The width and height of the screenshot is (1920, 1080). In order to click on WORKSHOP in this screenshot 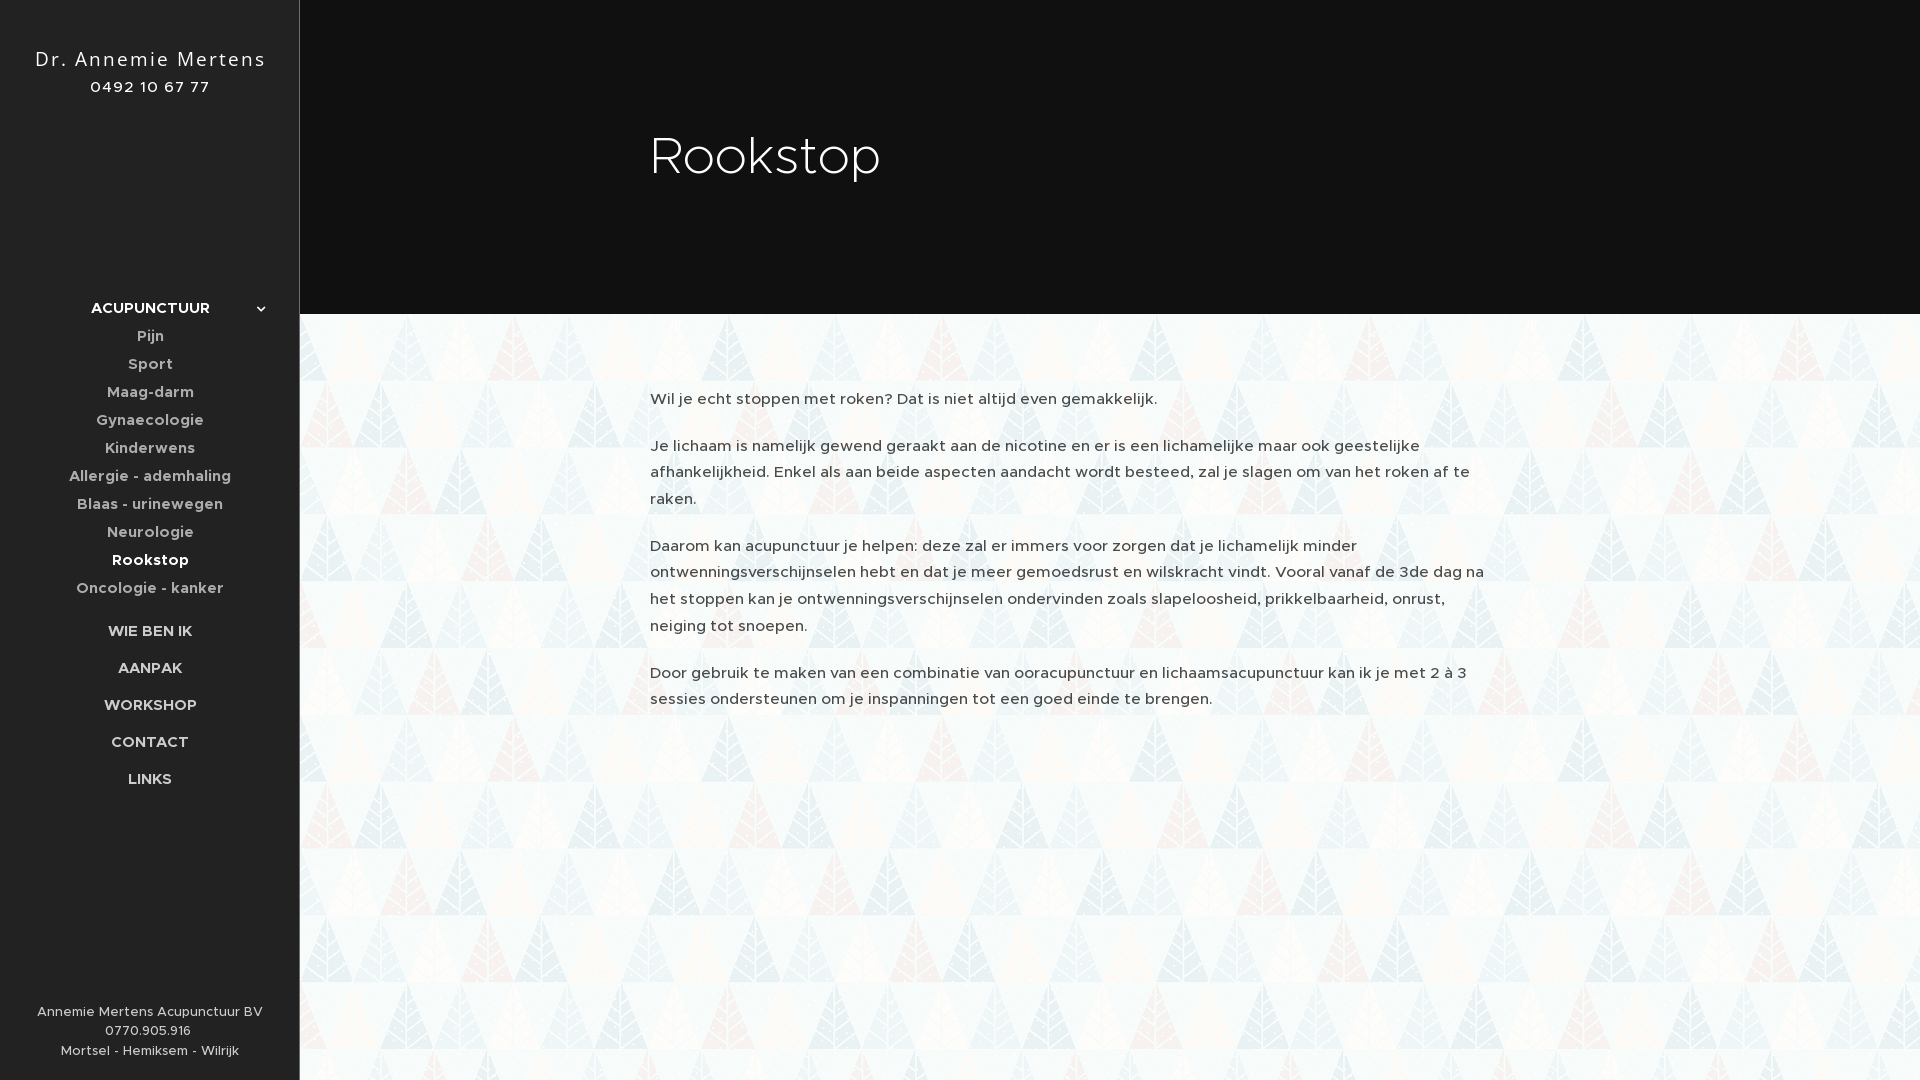, I will do `click(150, 704)`.